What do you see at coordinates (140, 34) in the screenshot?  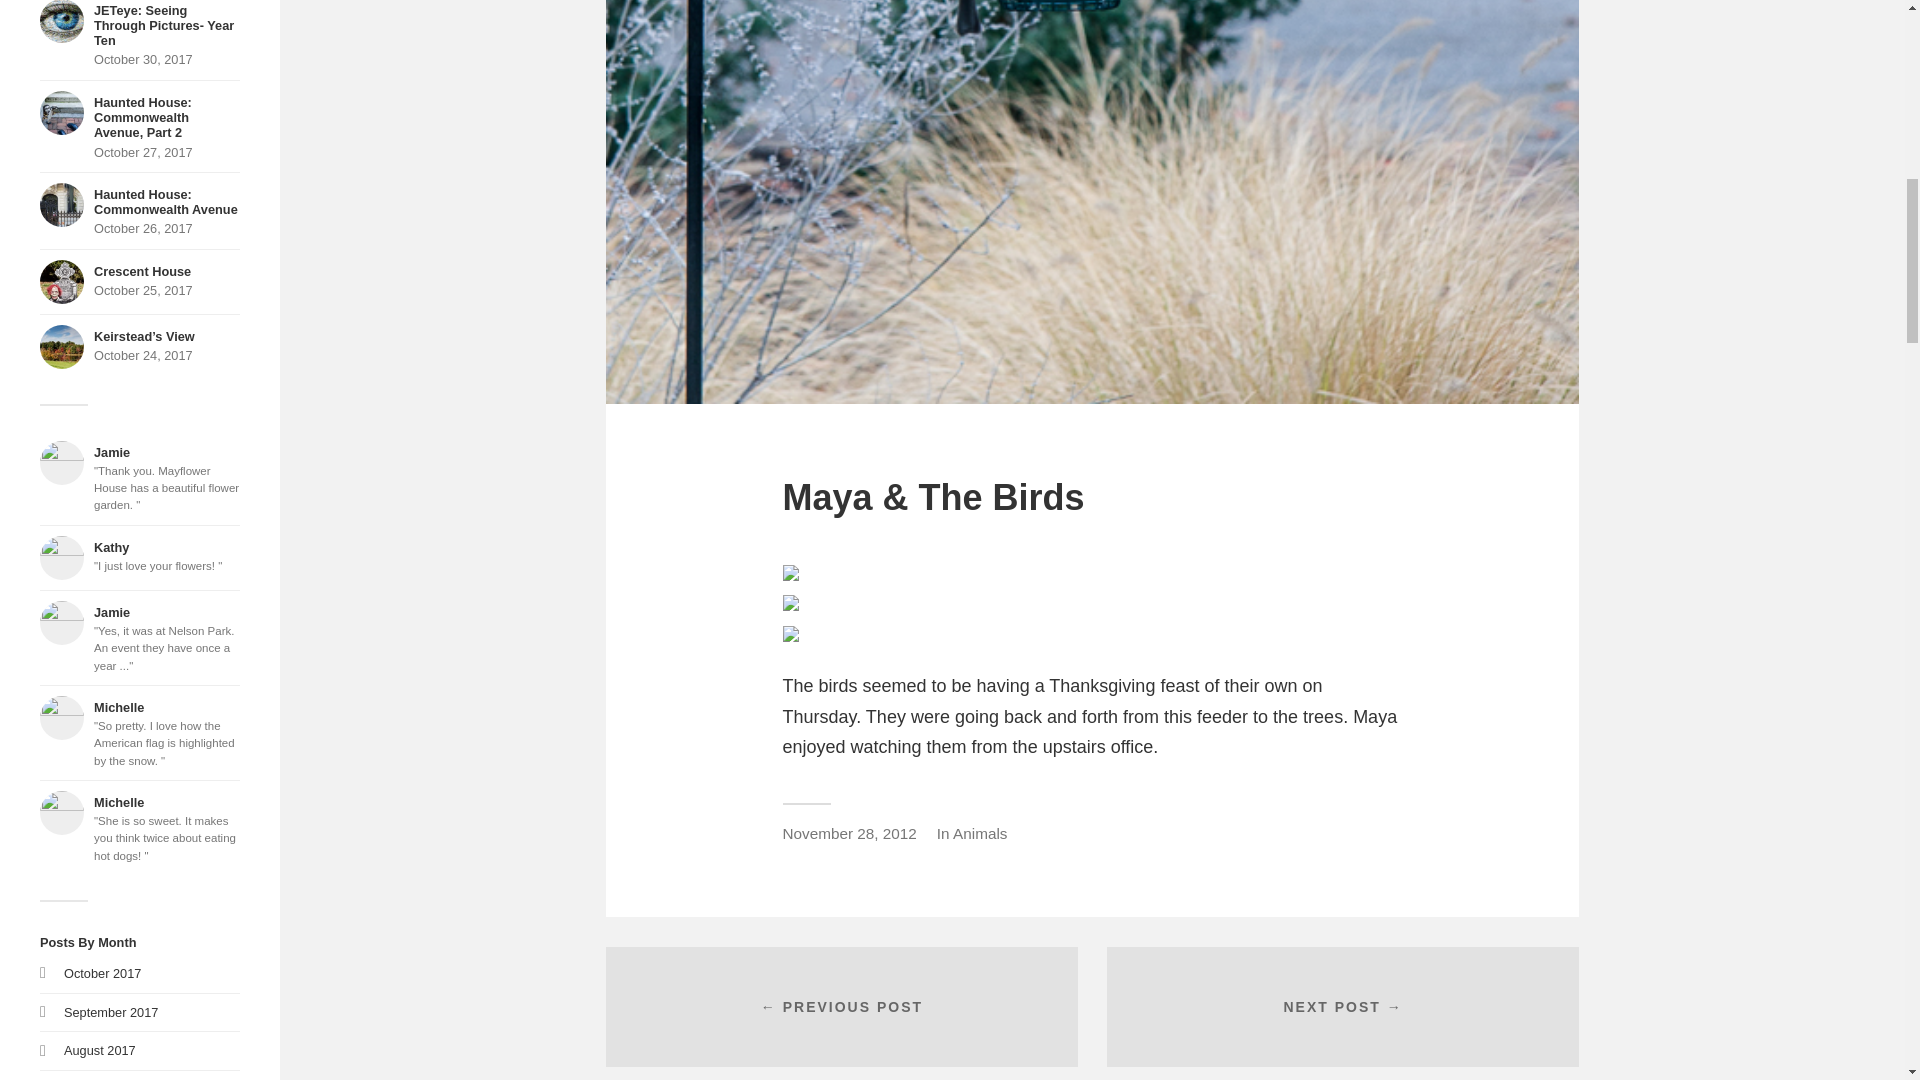 I see `August 2017` at bounding box center [140, 34].